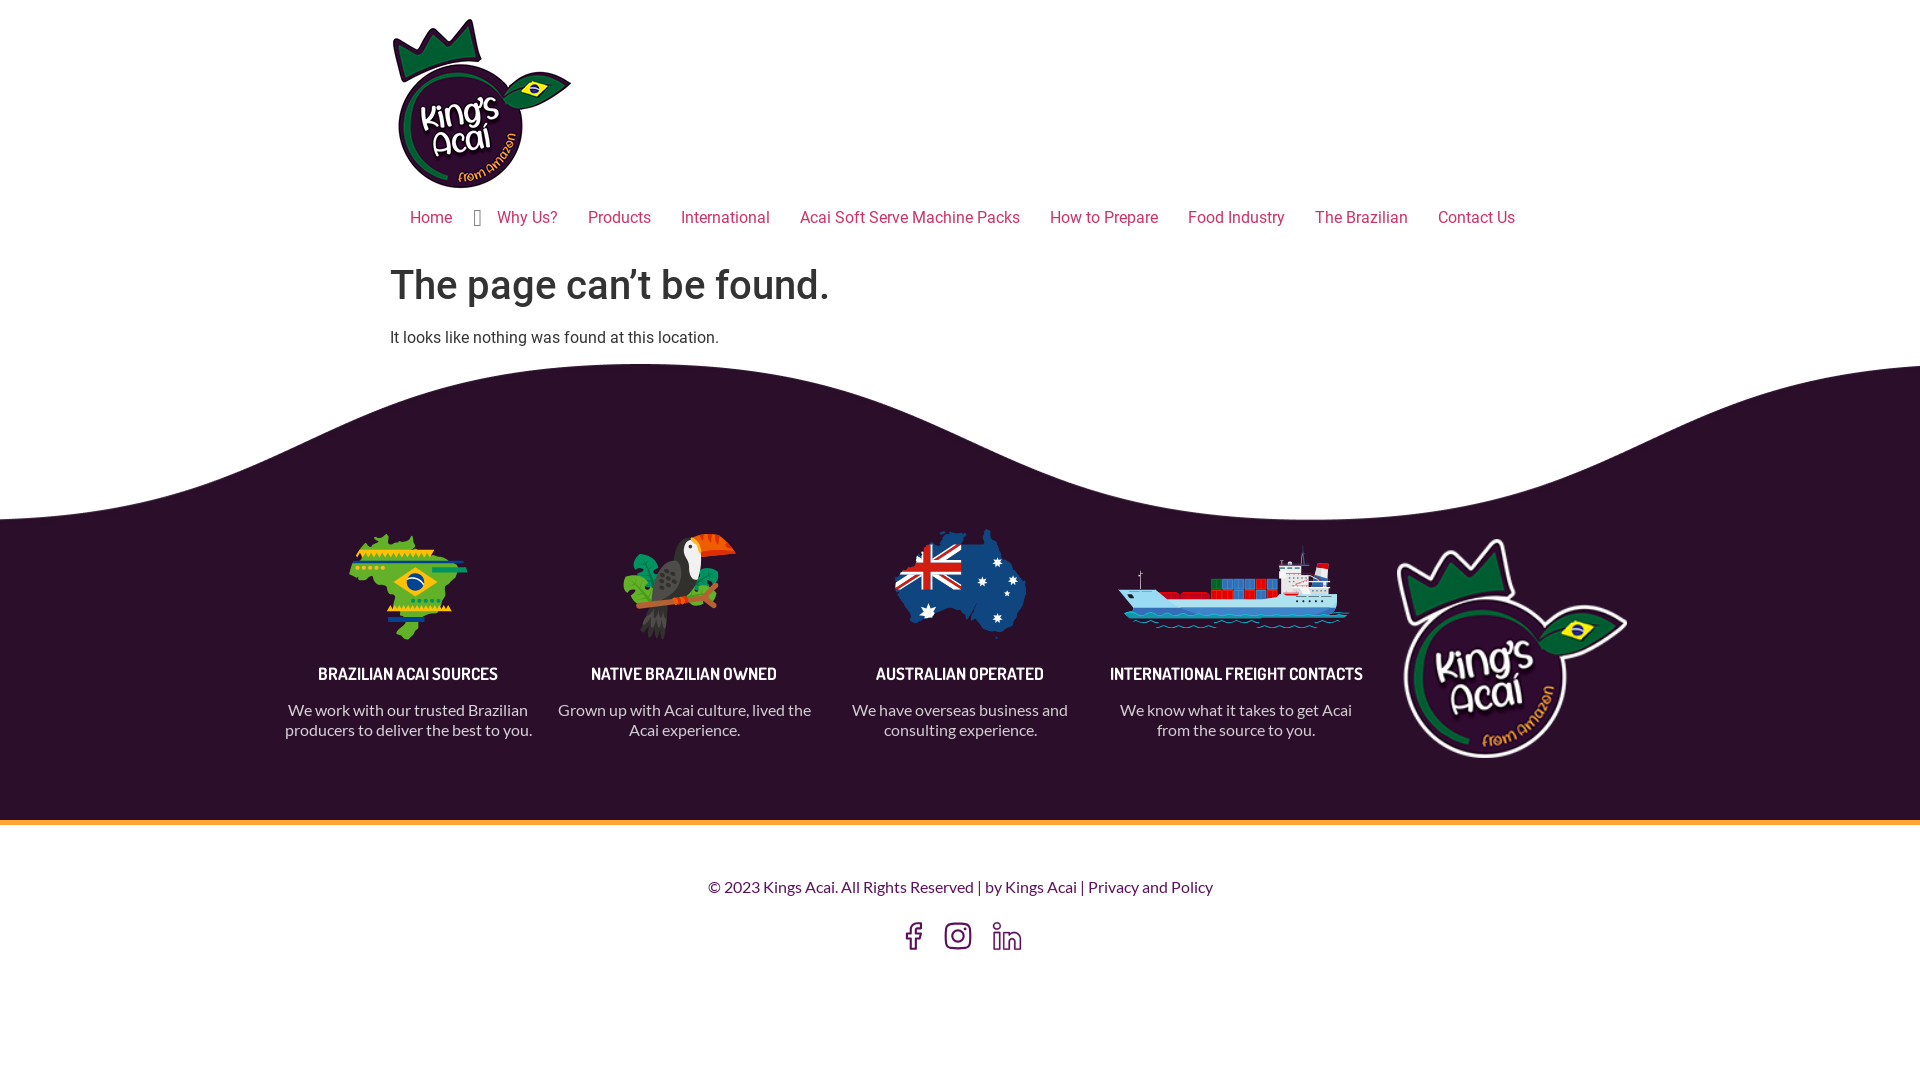  Describe the element at coordinates (1476, 218) in the screenshot. I see `Contact Us` at that location.